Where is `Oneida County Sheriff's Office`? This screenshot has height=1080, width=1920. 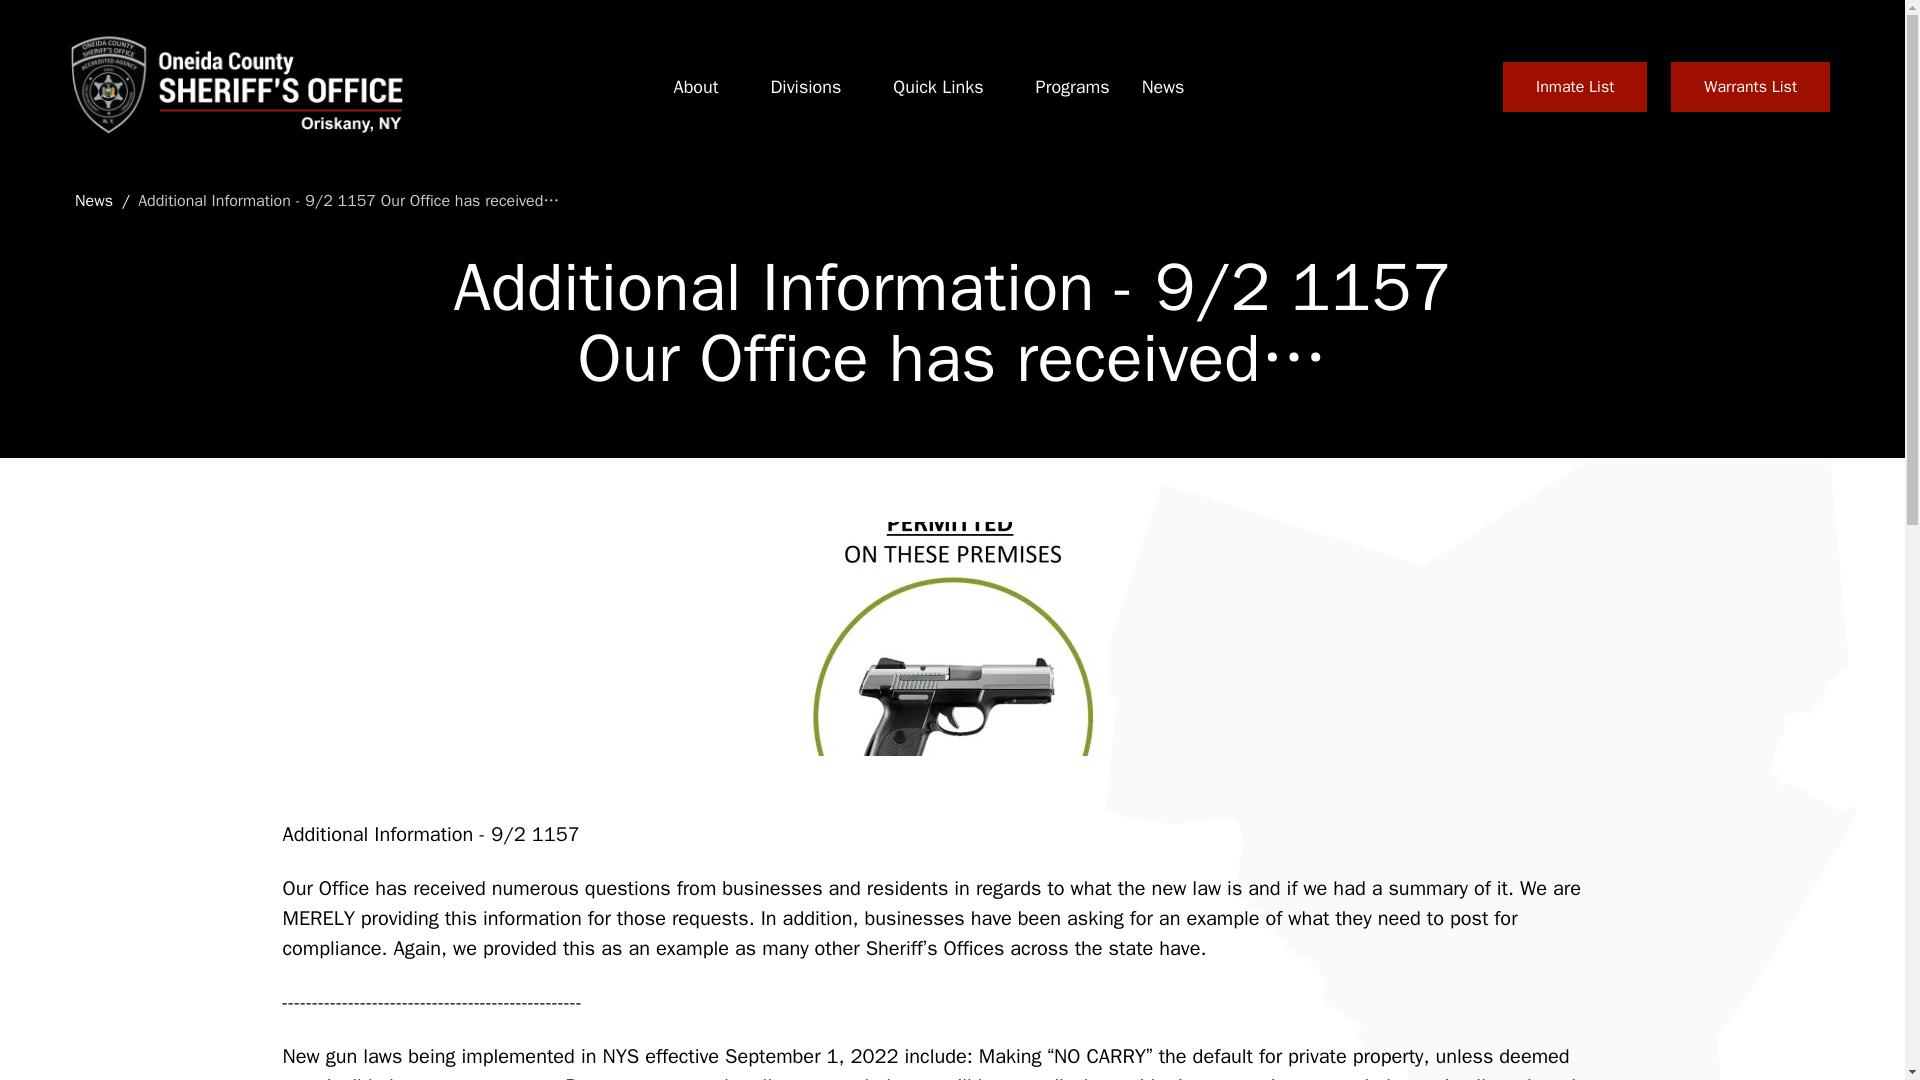 Oneida County Sheriff's Office is located at coordinates (234, 86).